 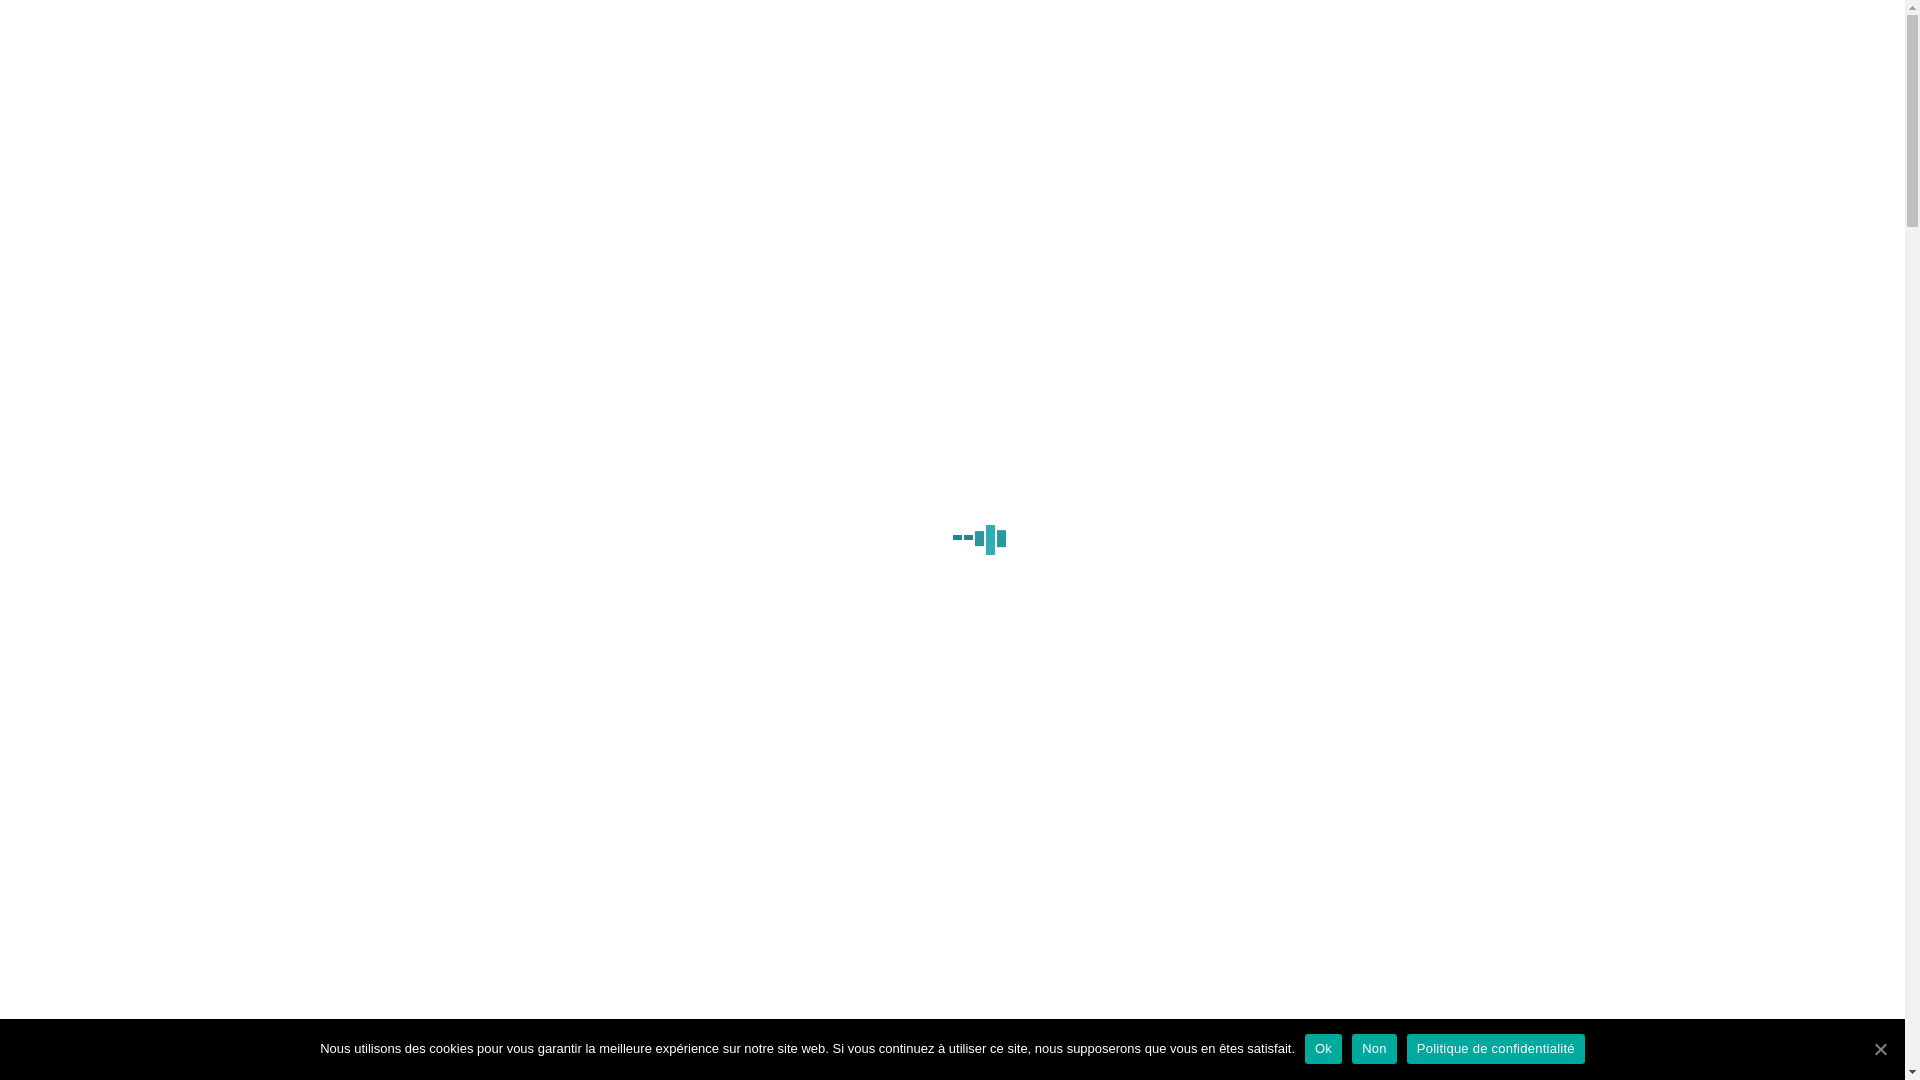 What do you see at coordinates (1316, 34) in the screenshot?
I see `Venez voler avec nous` at bounding box center [1316, 34].